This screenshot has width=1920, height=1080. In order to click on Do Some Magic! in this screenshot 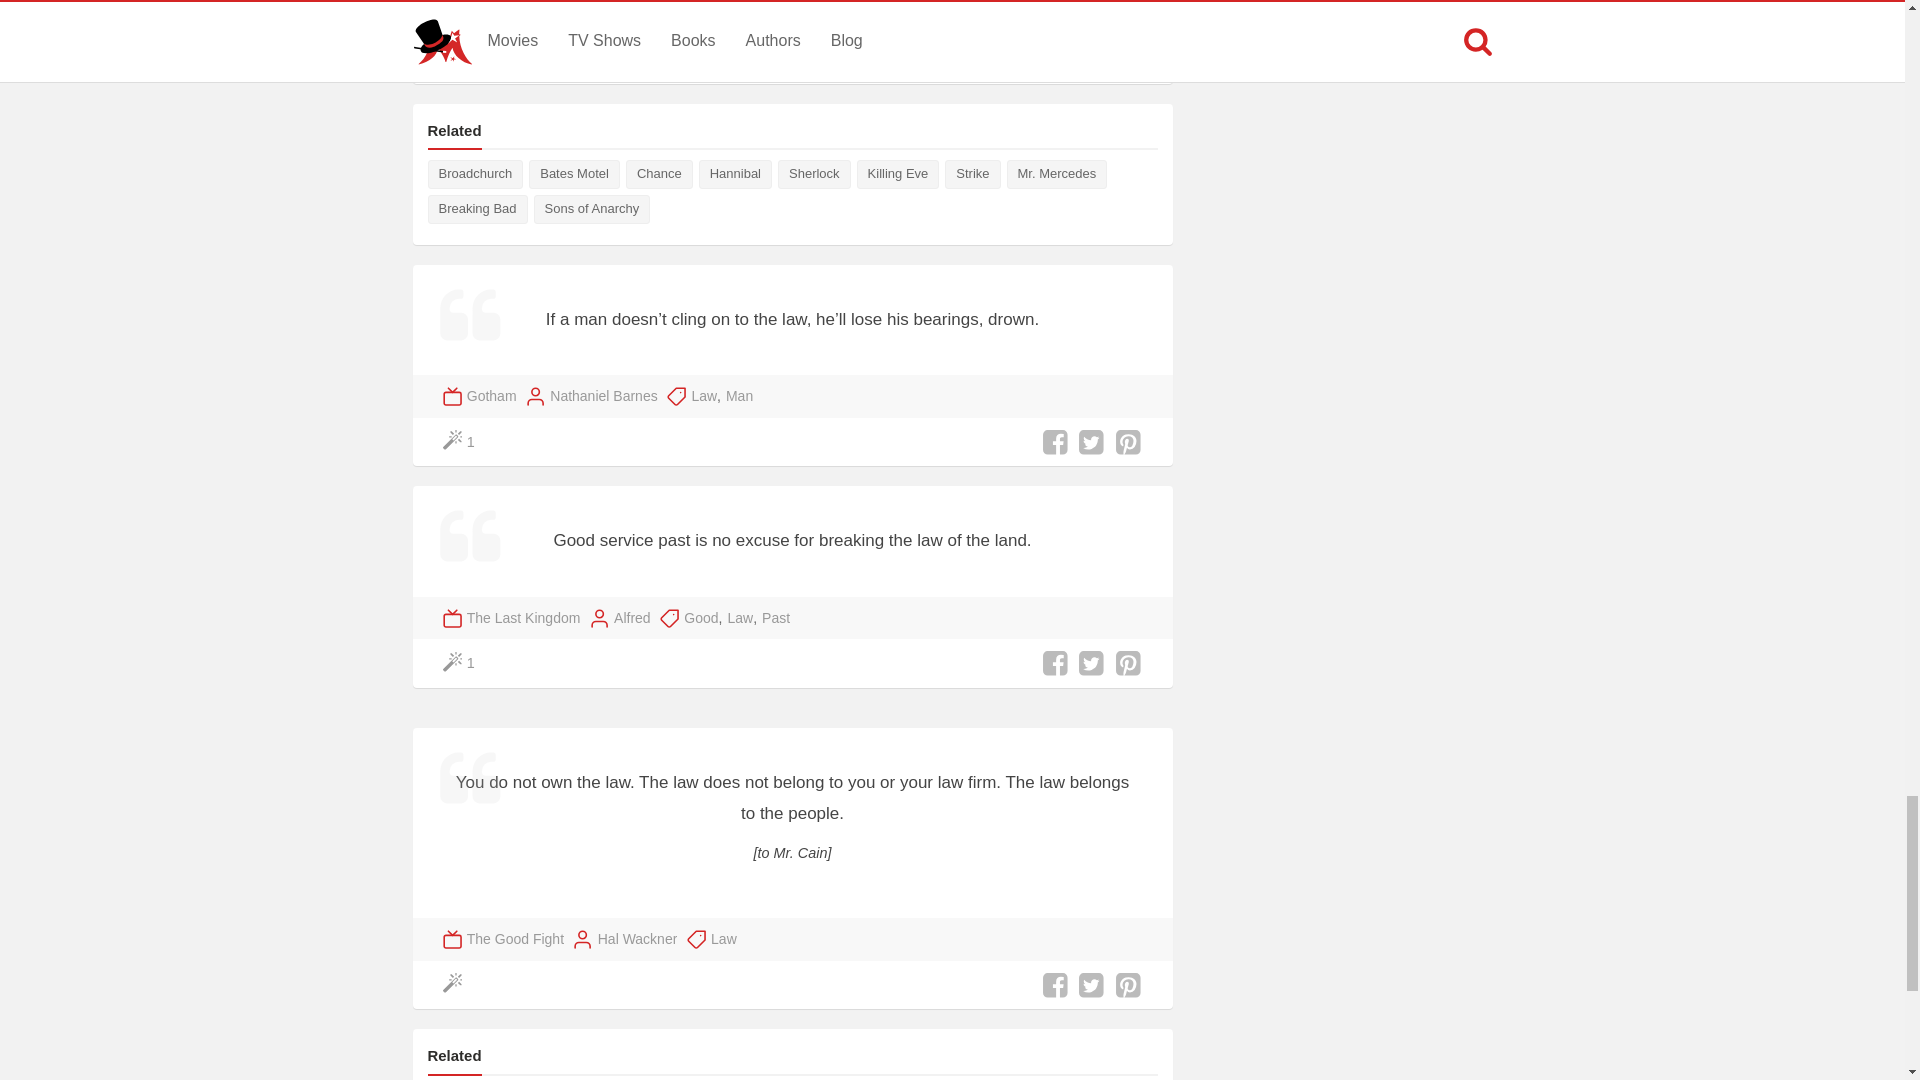, I will do `click(456, 985)`.